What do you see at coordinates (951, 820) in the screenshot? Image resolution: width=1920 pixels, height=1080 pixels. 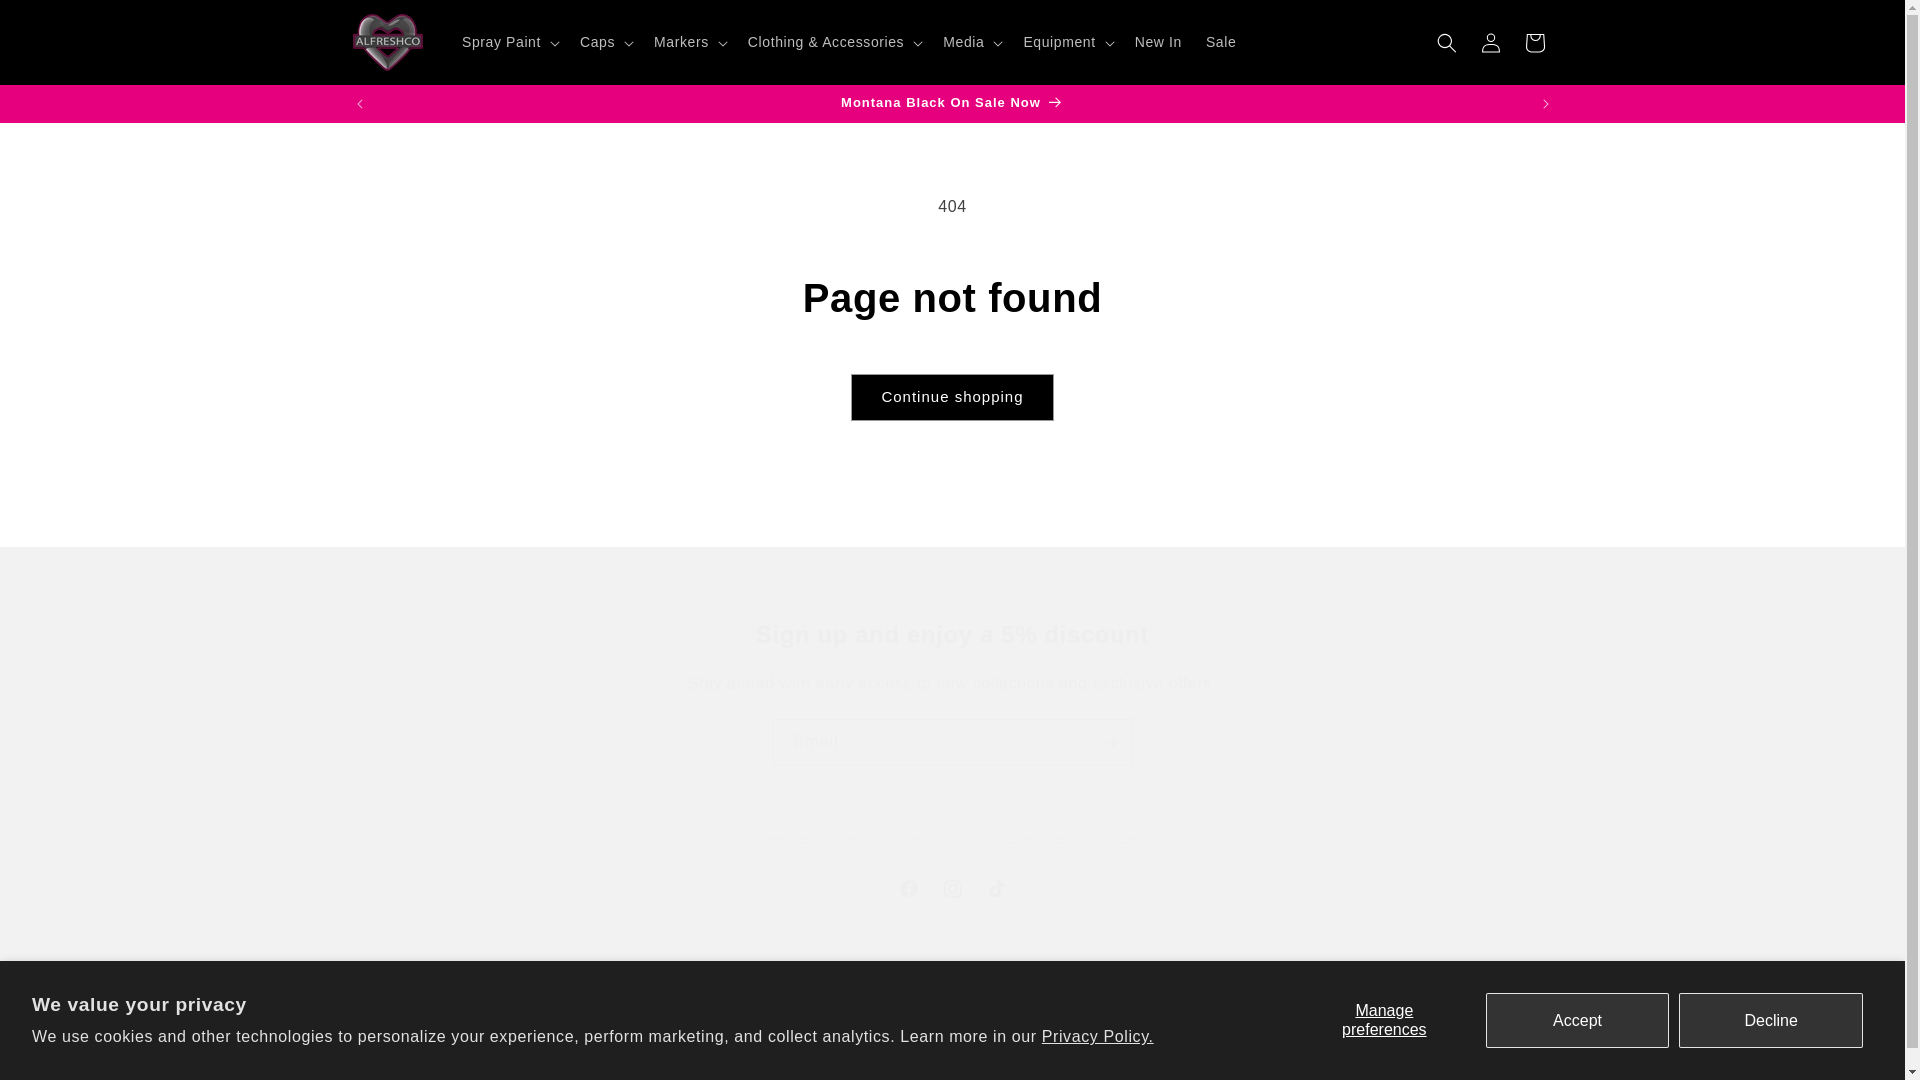 I see `Privacy Policy.` at bounding box center [951, 820].